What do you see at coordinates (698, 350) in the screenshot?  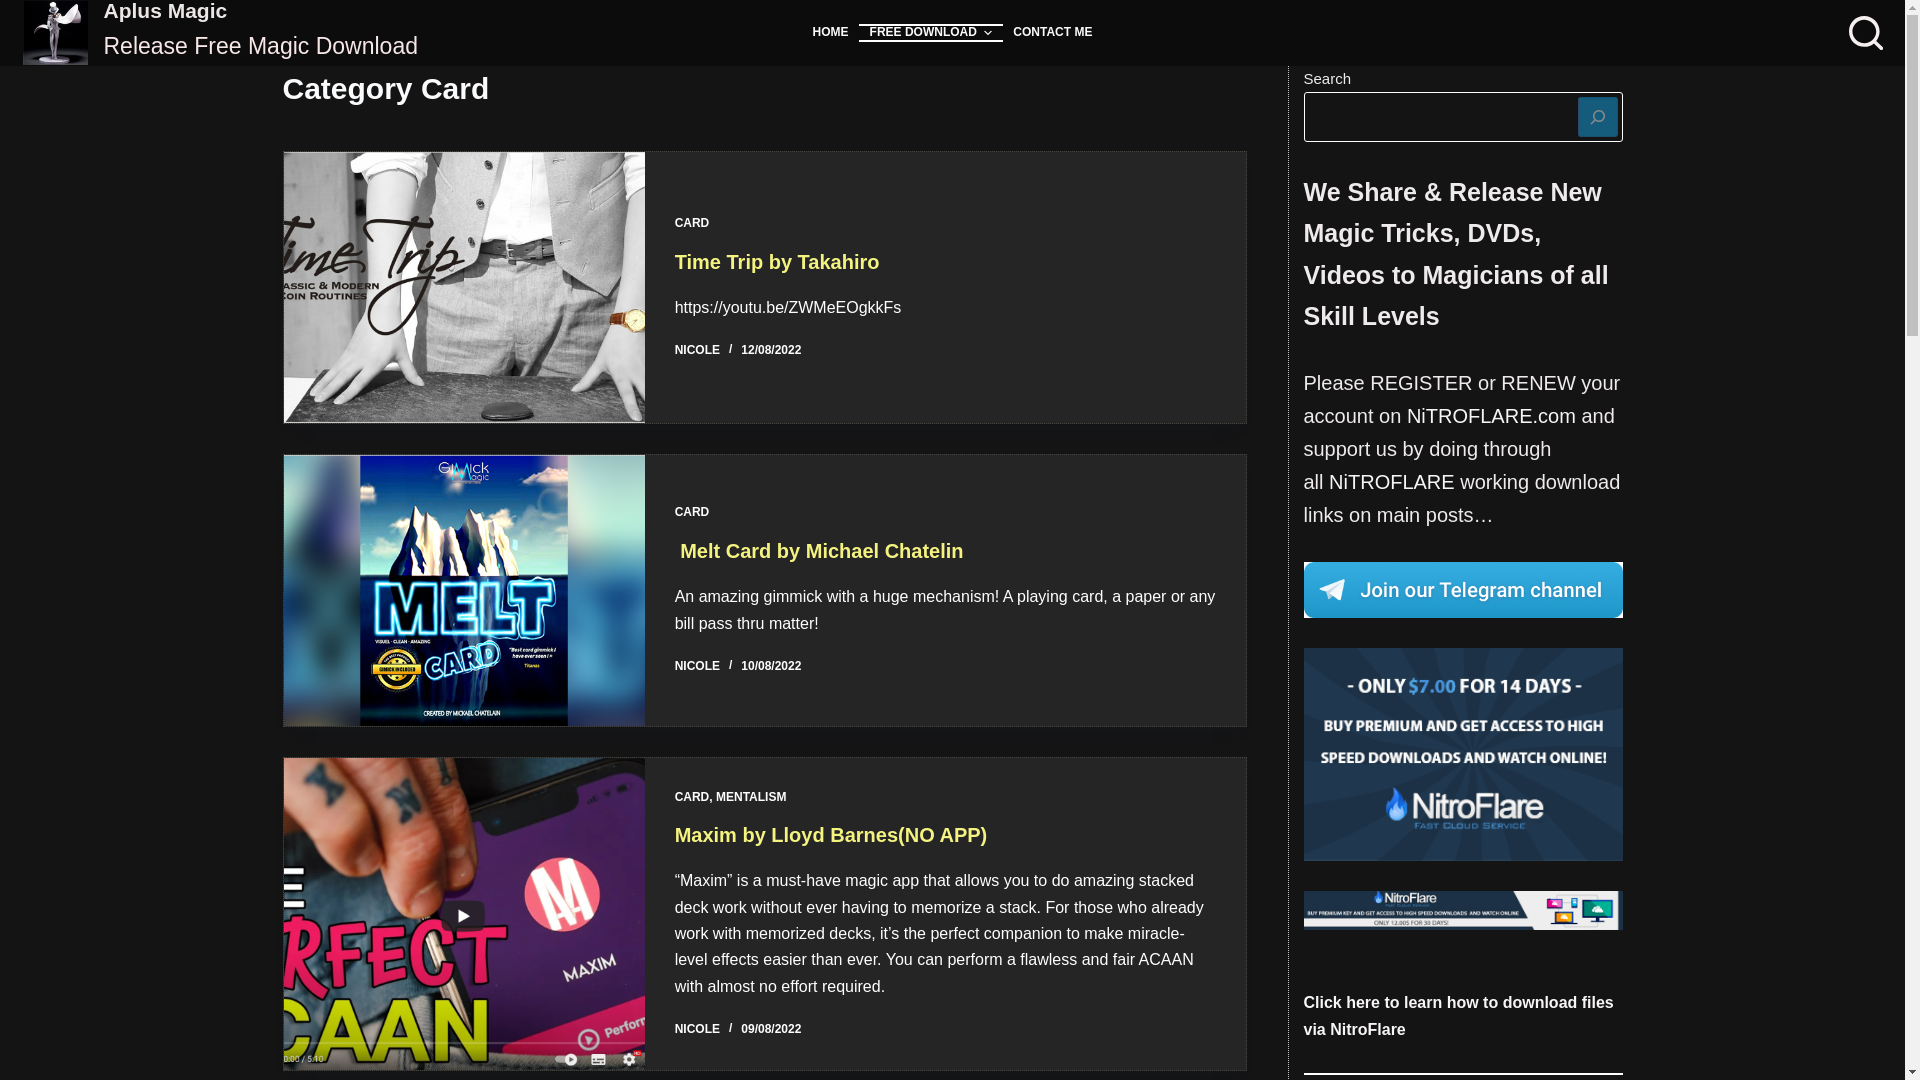 I see `Posts by Nicole` at bounding box center [698, 350].